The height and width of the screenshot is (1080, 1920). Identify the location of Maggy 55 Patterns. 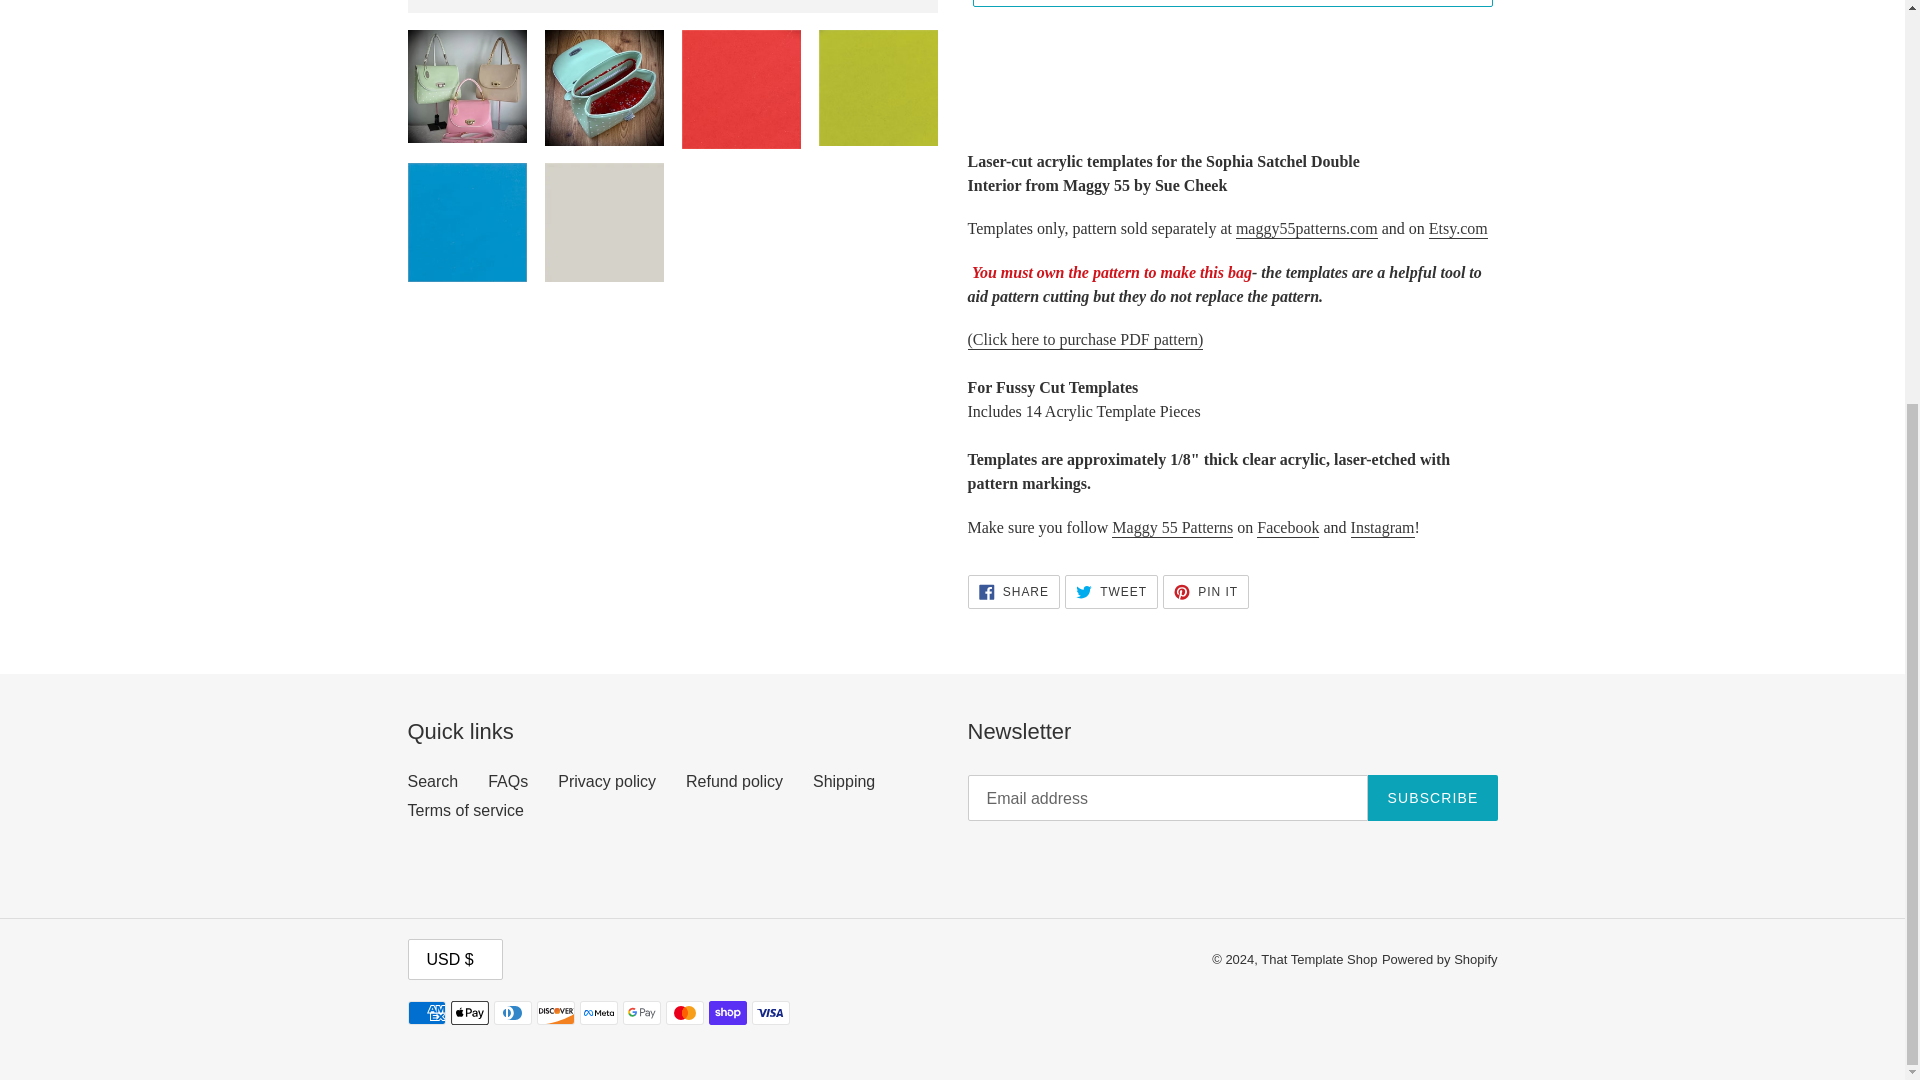
(1172, 528).